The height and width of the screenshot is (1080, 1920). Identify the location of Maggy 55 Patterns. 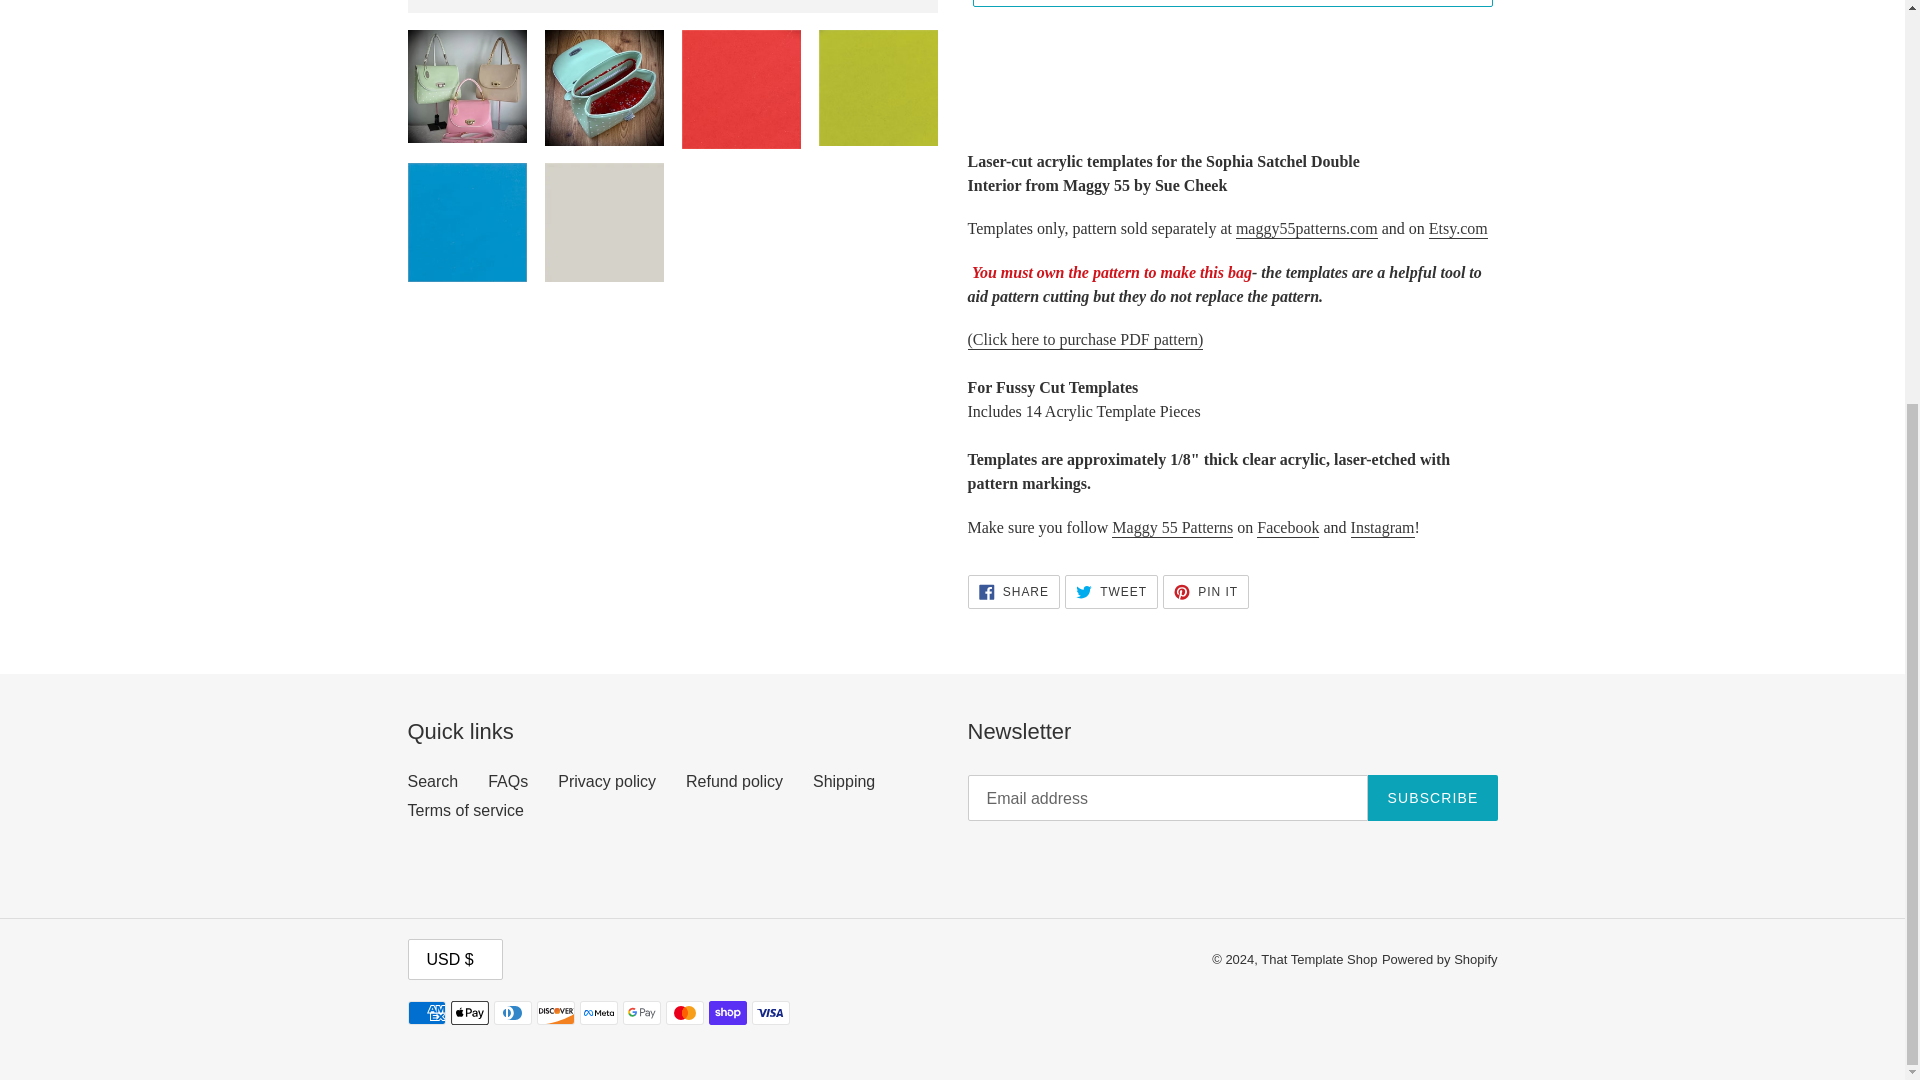
(1172, 528).